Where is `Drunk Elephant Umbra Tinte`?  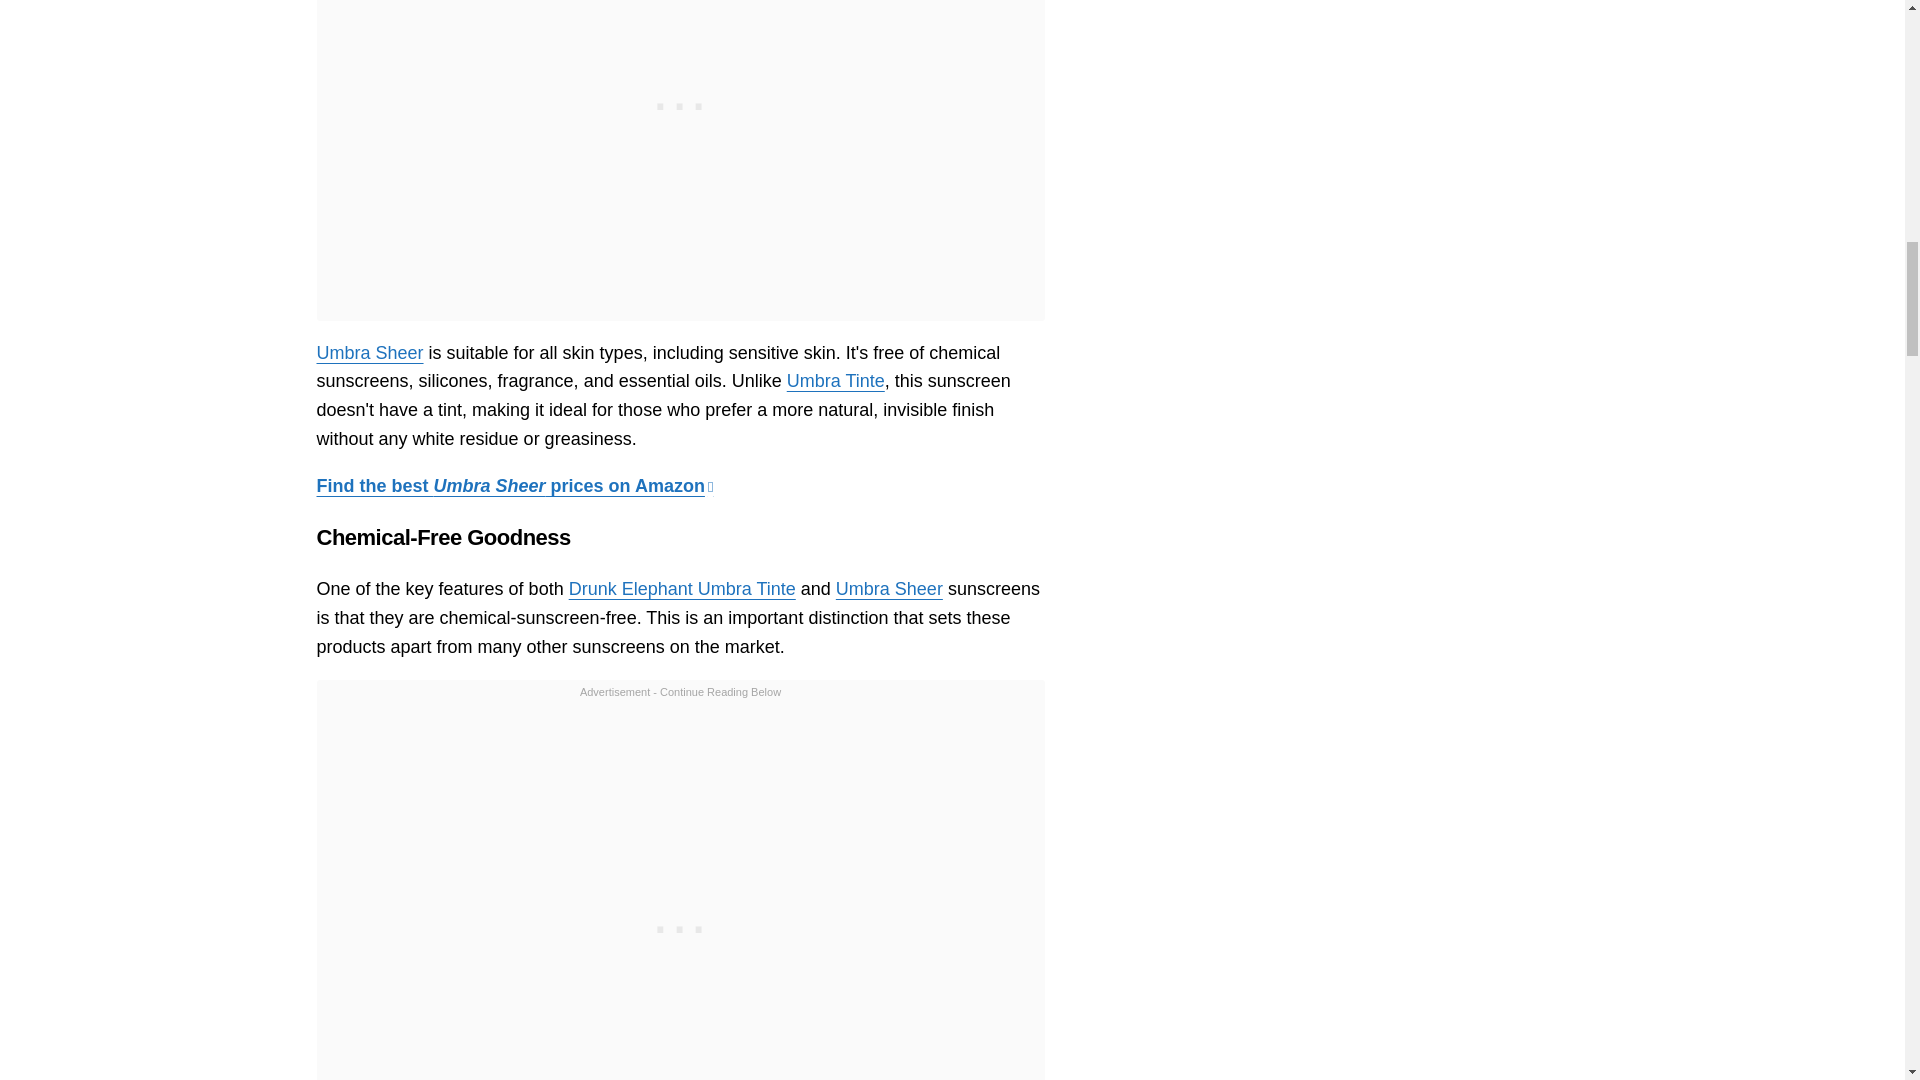 Drunk Elephant Umbra Tinte is located at coordinates (682, 588).